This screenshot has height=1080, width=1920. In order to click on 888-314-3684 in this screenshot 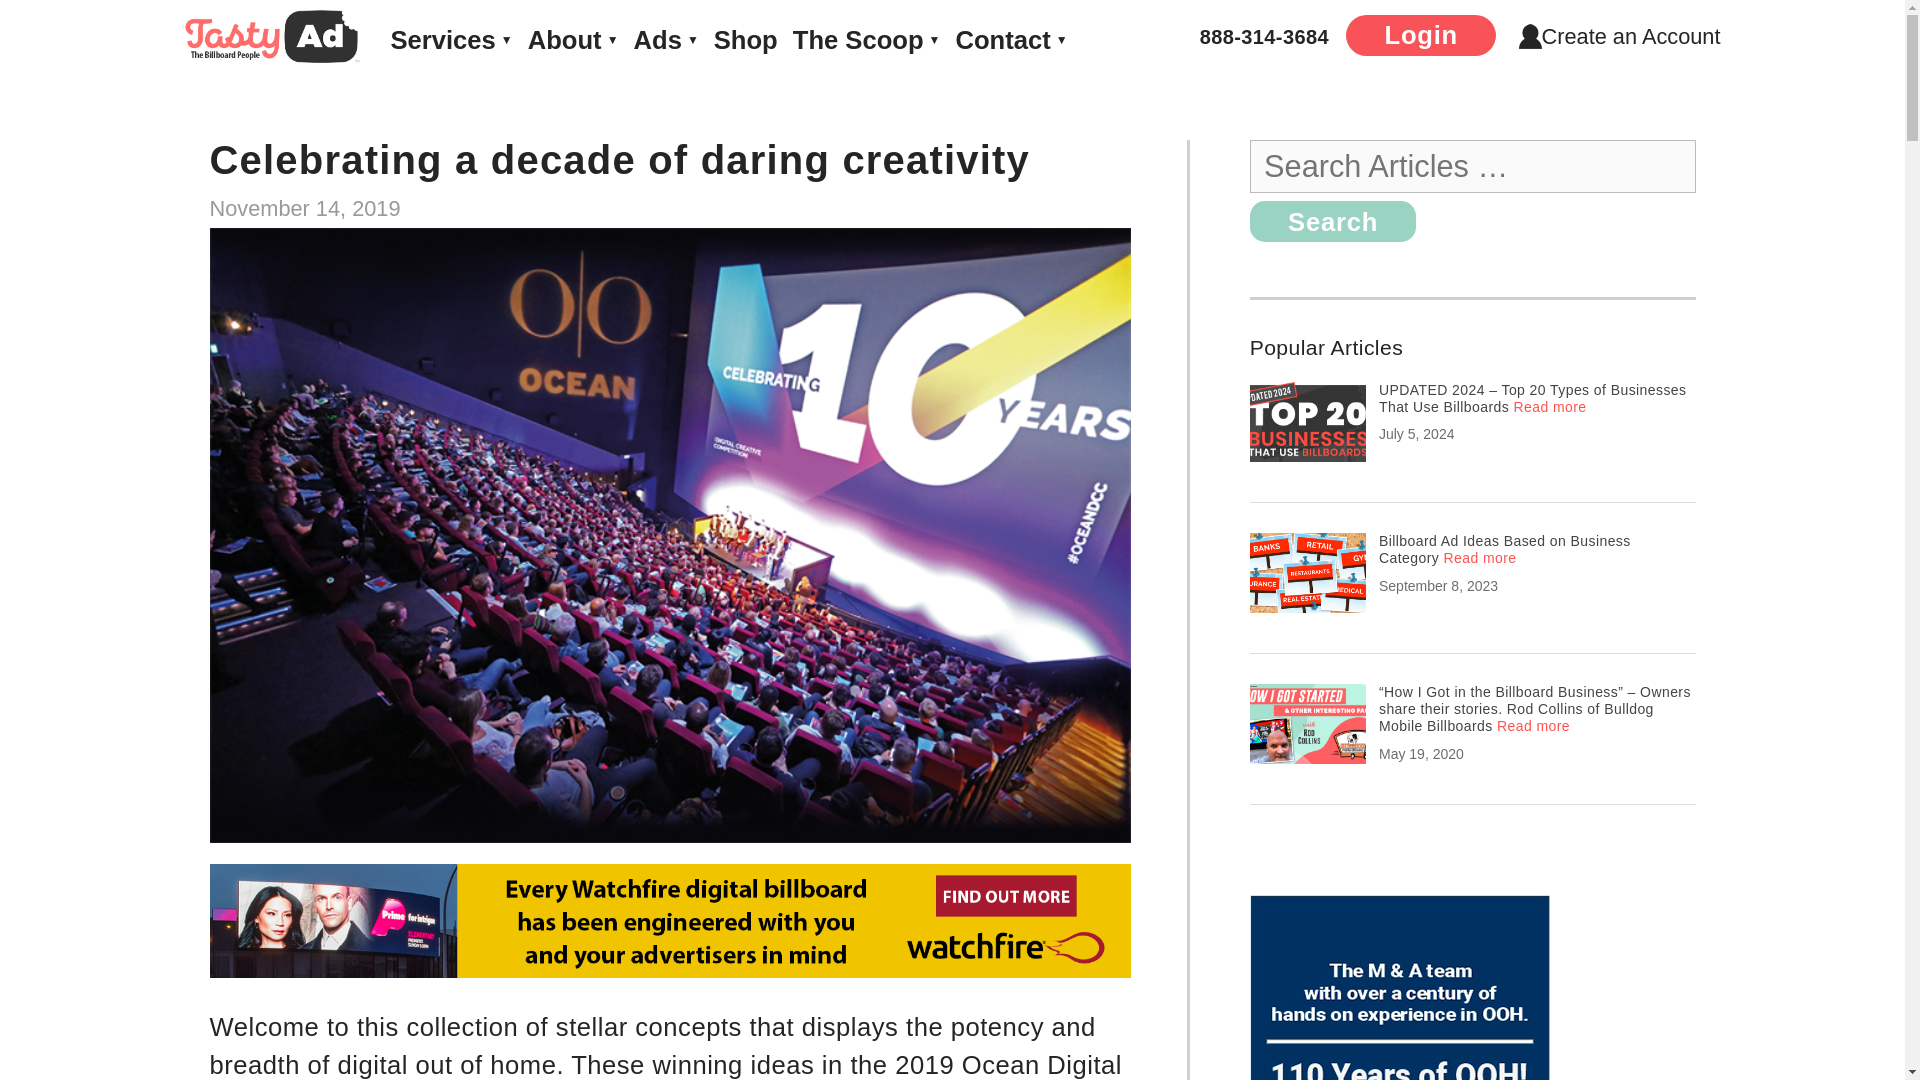, I will do `click(1264, 36)`.